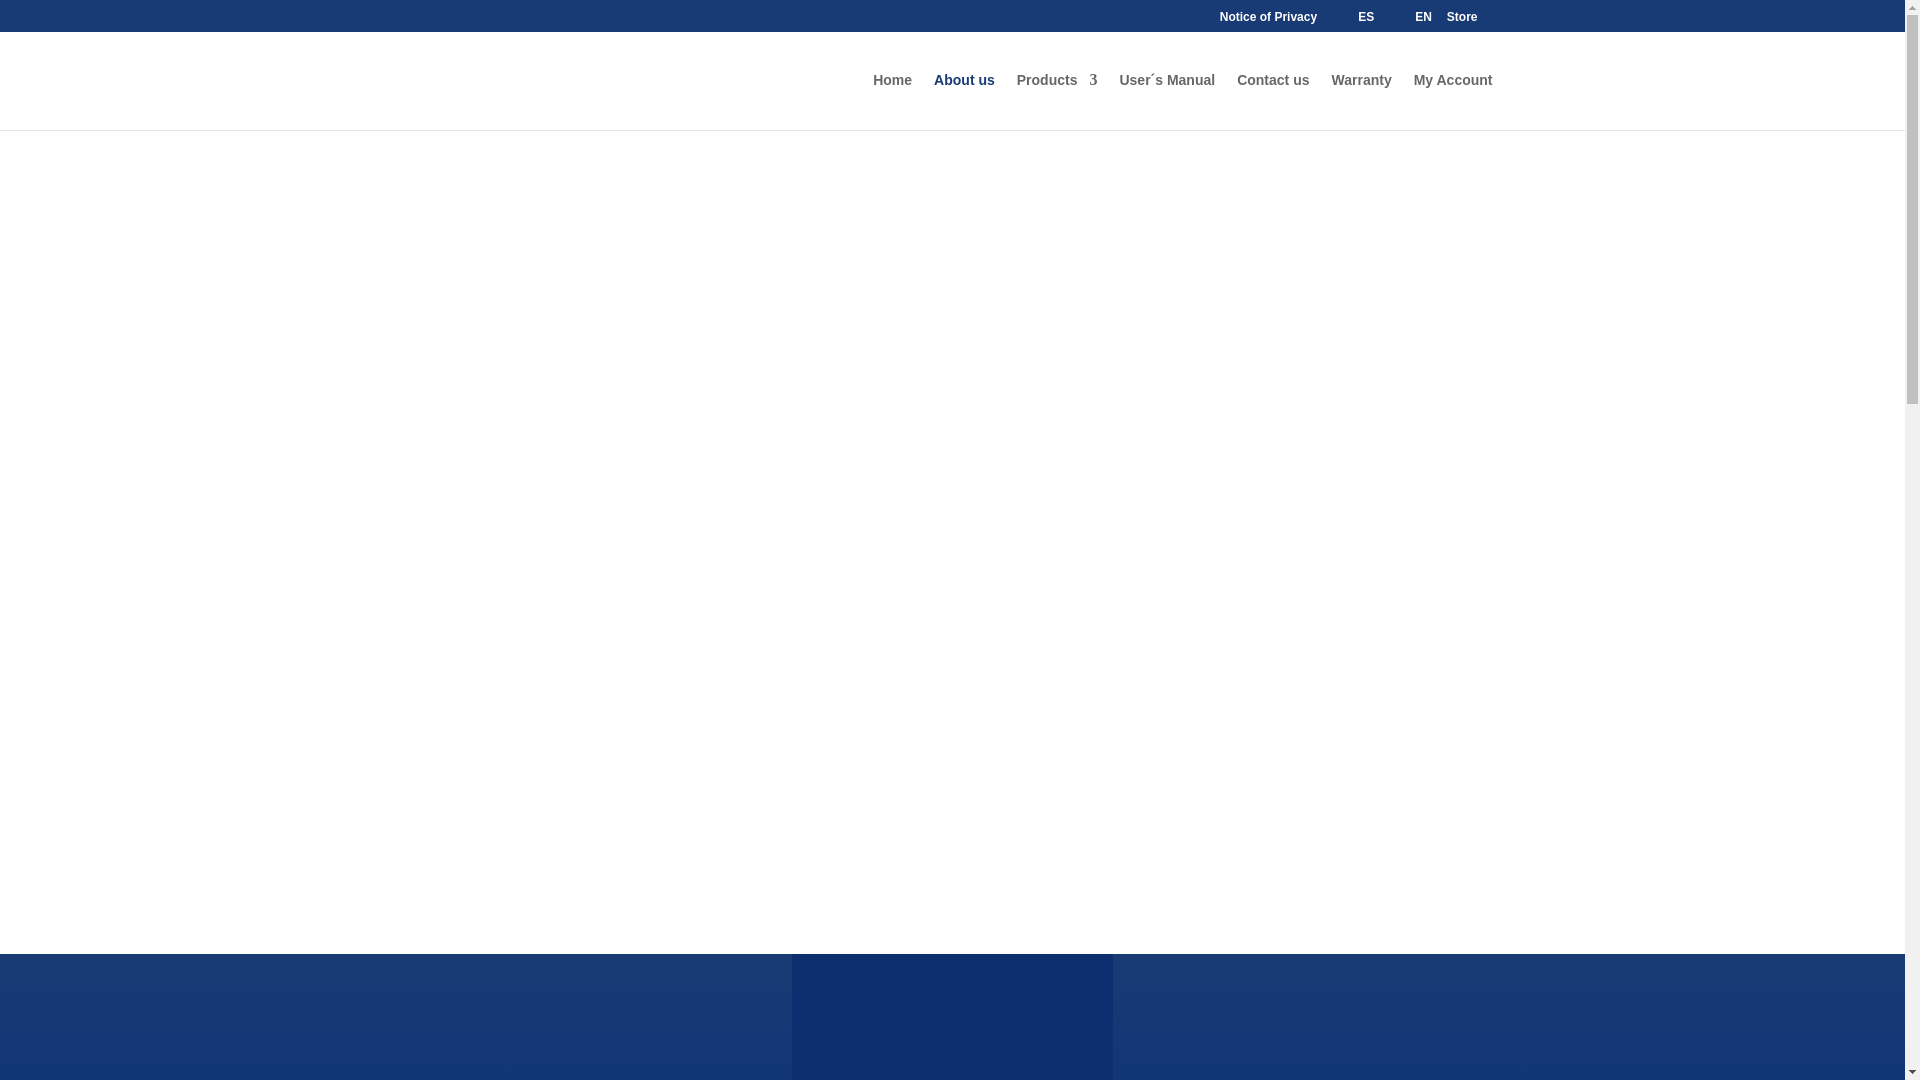 The image size is (1920, 1080). Describe the element at coordinates (1453, 101) in the screenshot. I see `My Account` at that location.